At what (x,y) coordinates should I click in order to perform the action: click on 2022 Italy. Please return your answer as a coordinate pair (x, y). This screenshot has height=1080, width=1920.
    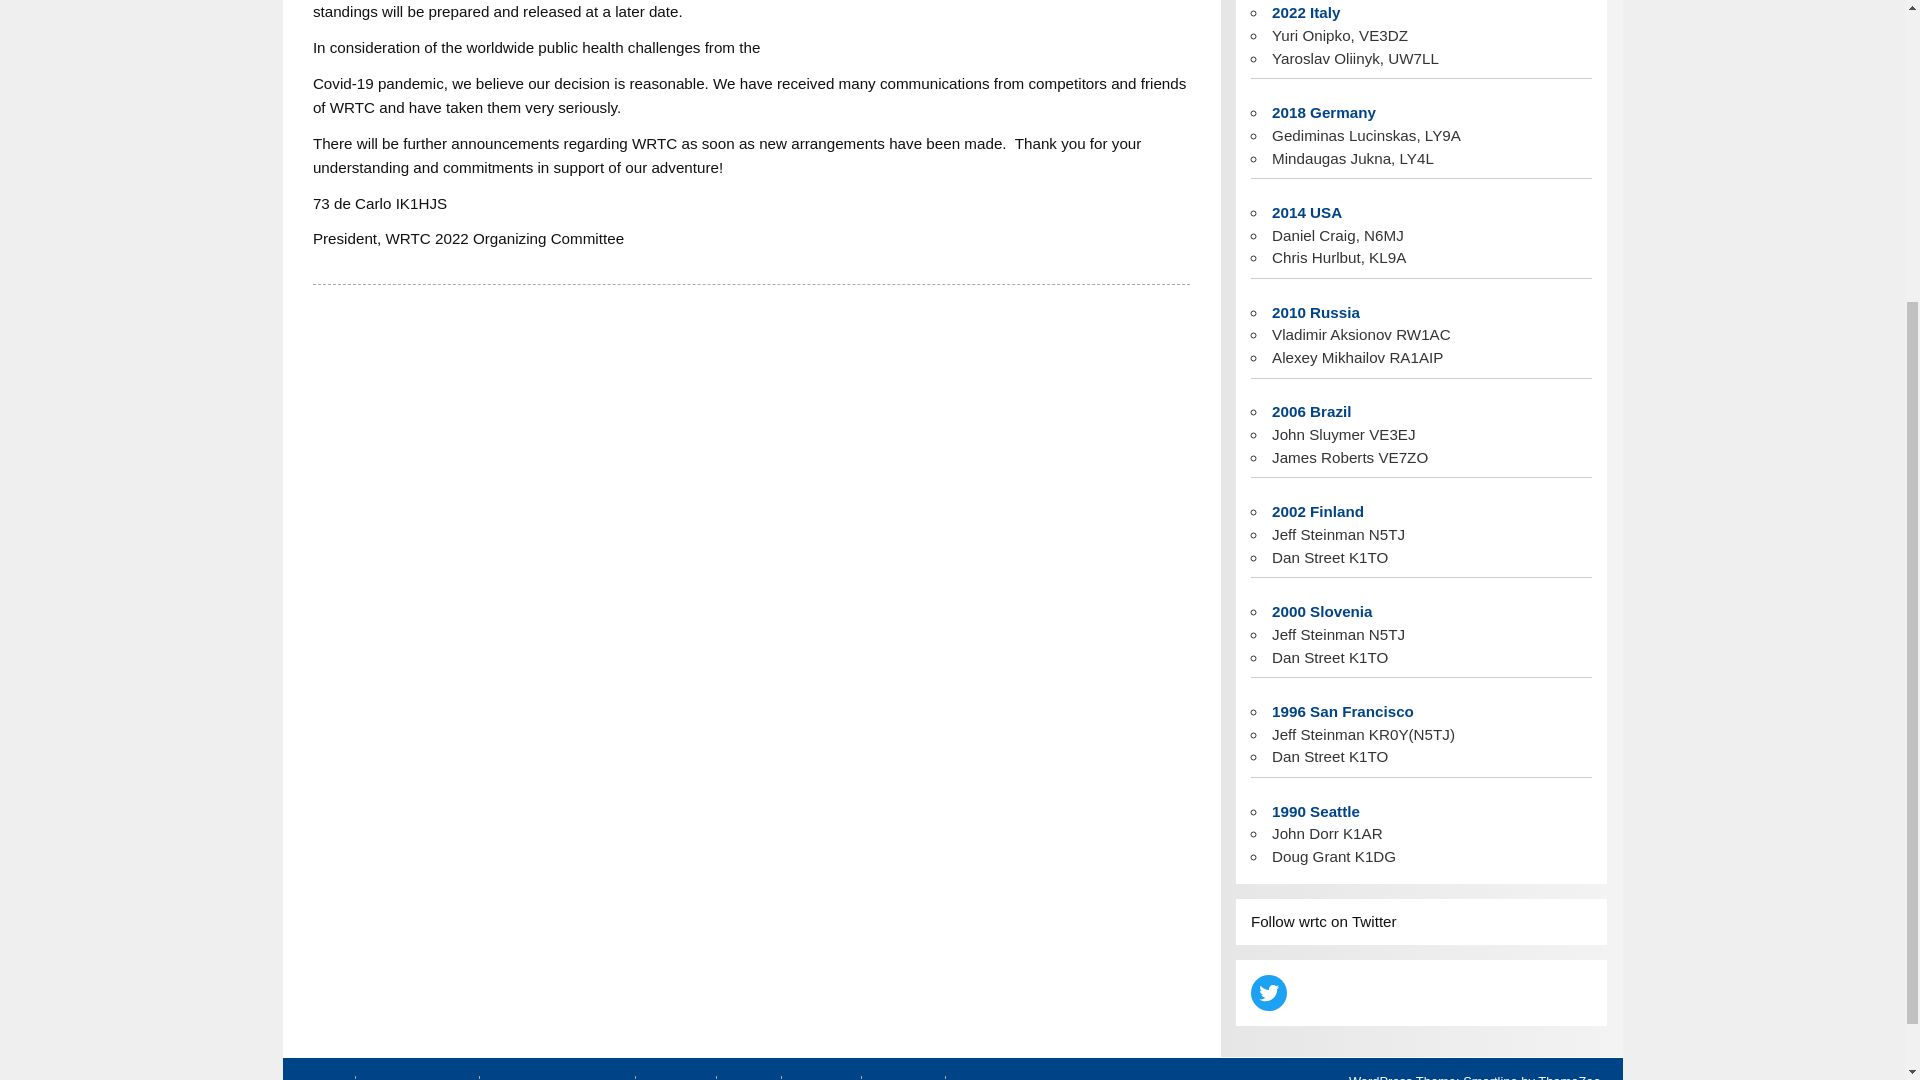
    Looking at the image, I should click on (1306, 12).